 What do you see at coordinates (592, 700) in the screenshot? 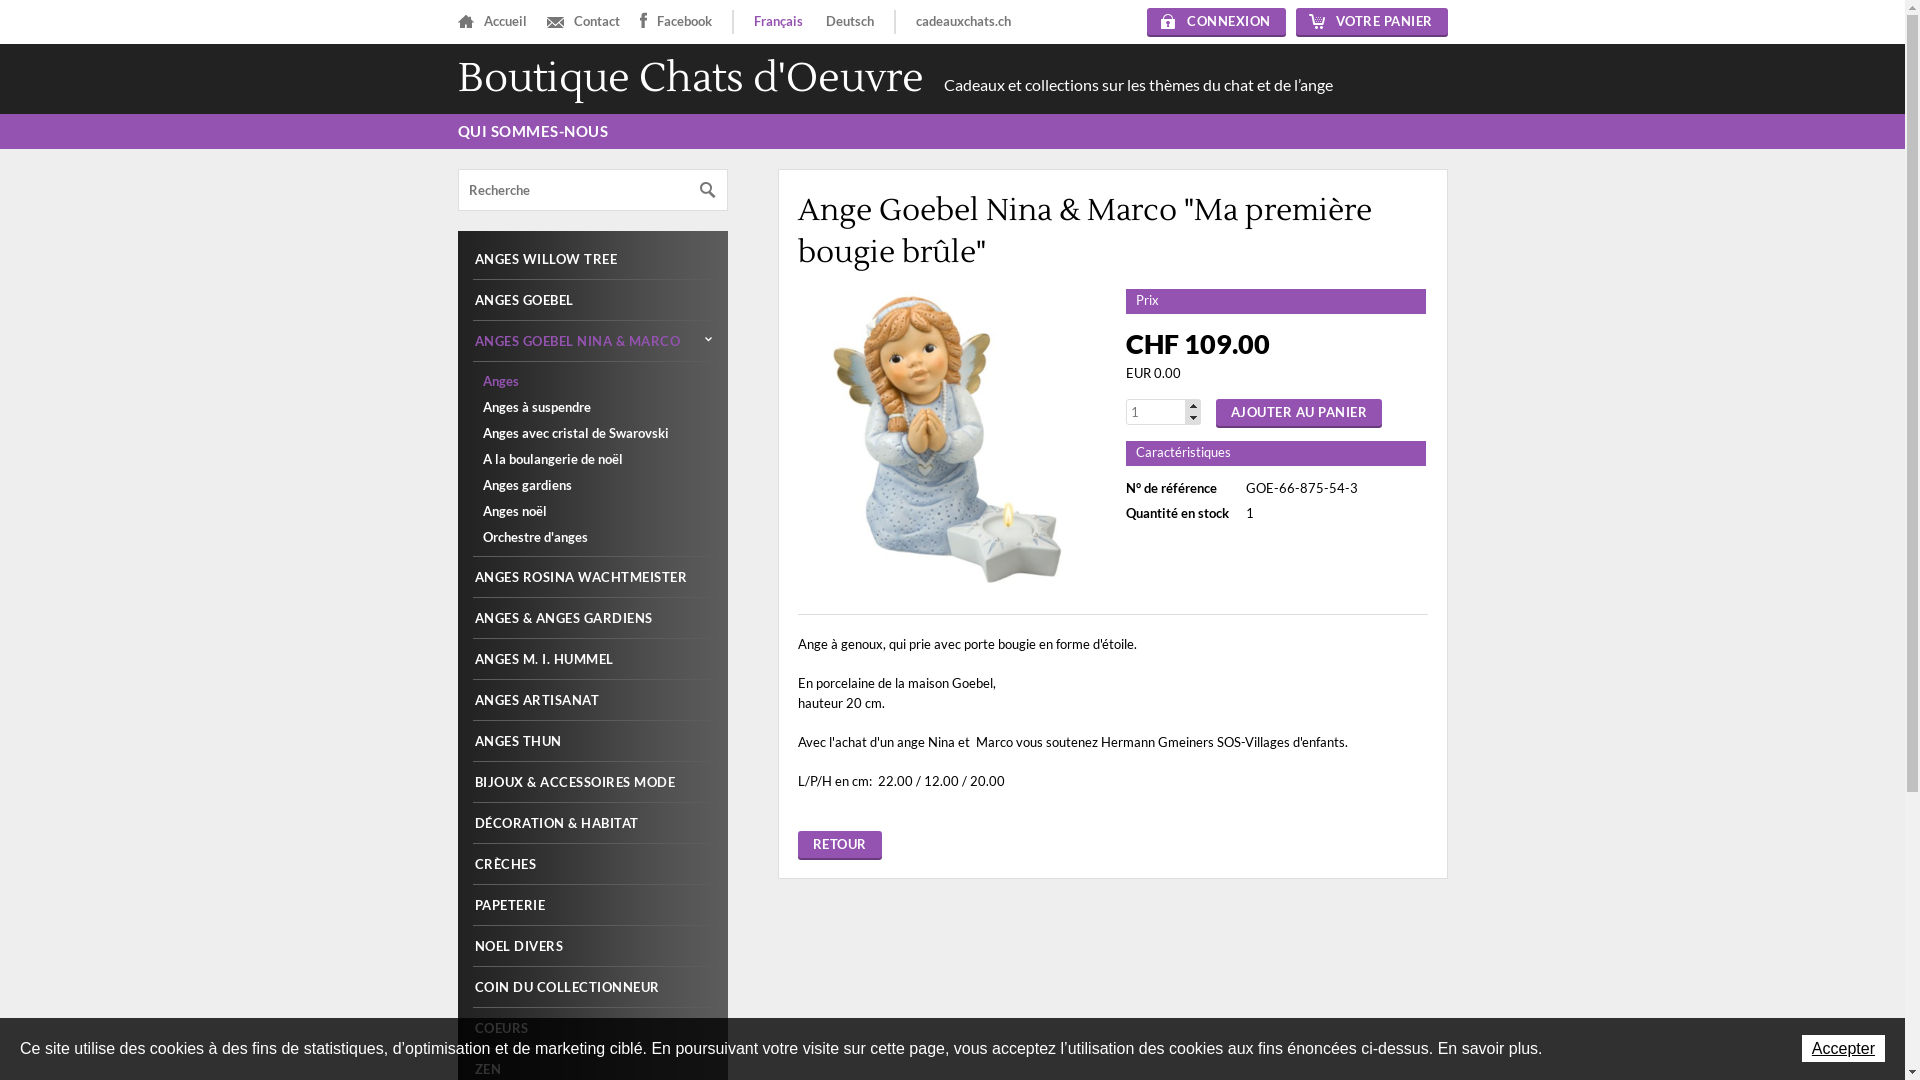
I see `ANGES ARTISANAT` at bounding box center [592, 700].